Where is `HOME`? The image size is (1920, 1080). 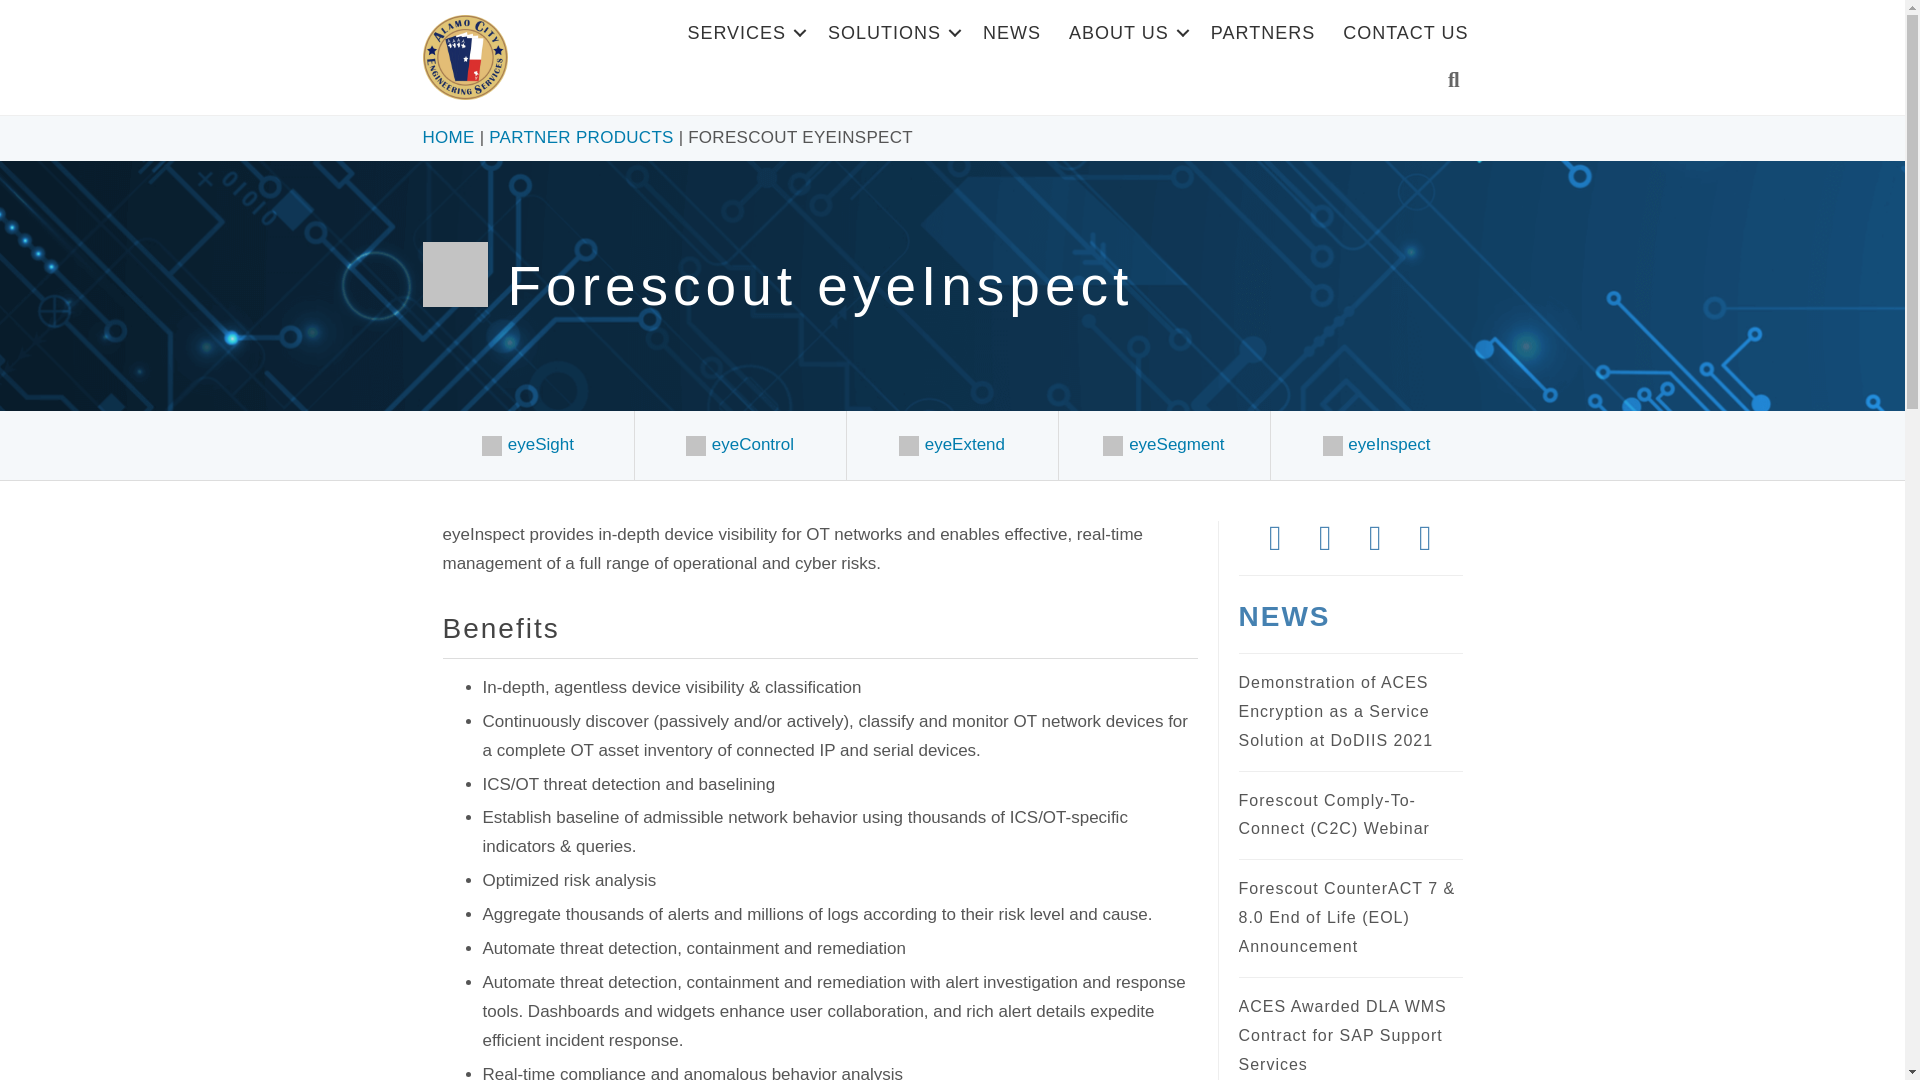 HOME is located at coordinates (448, 138).